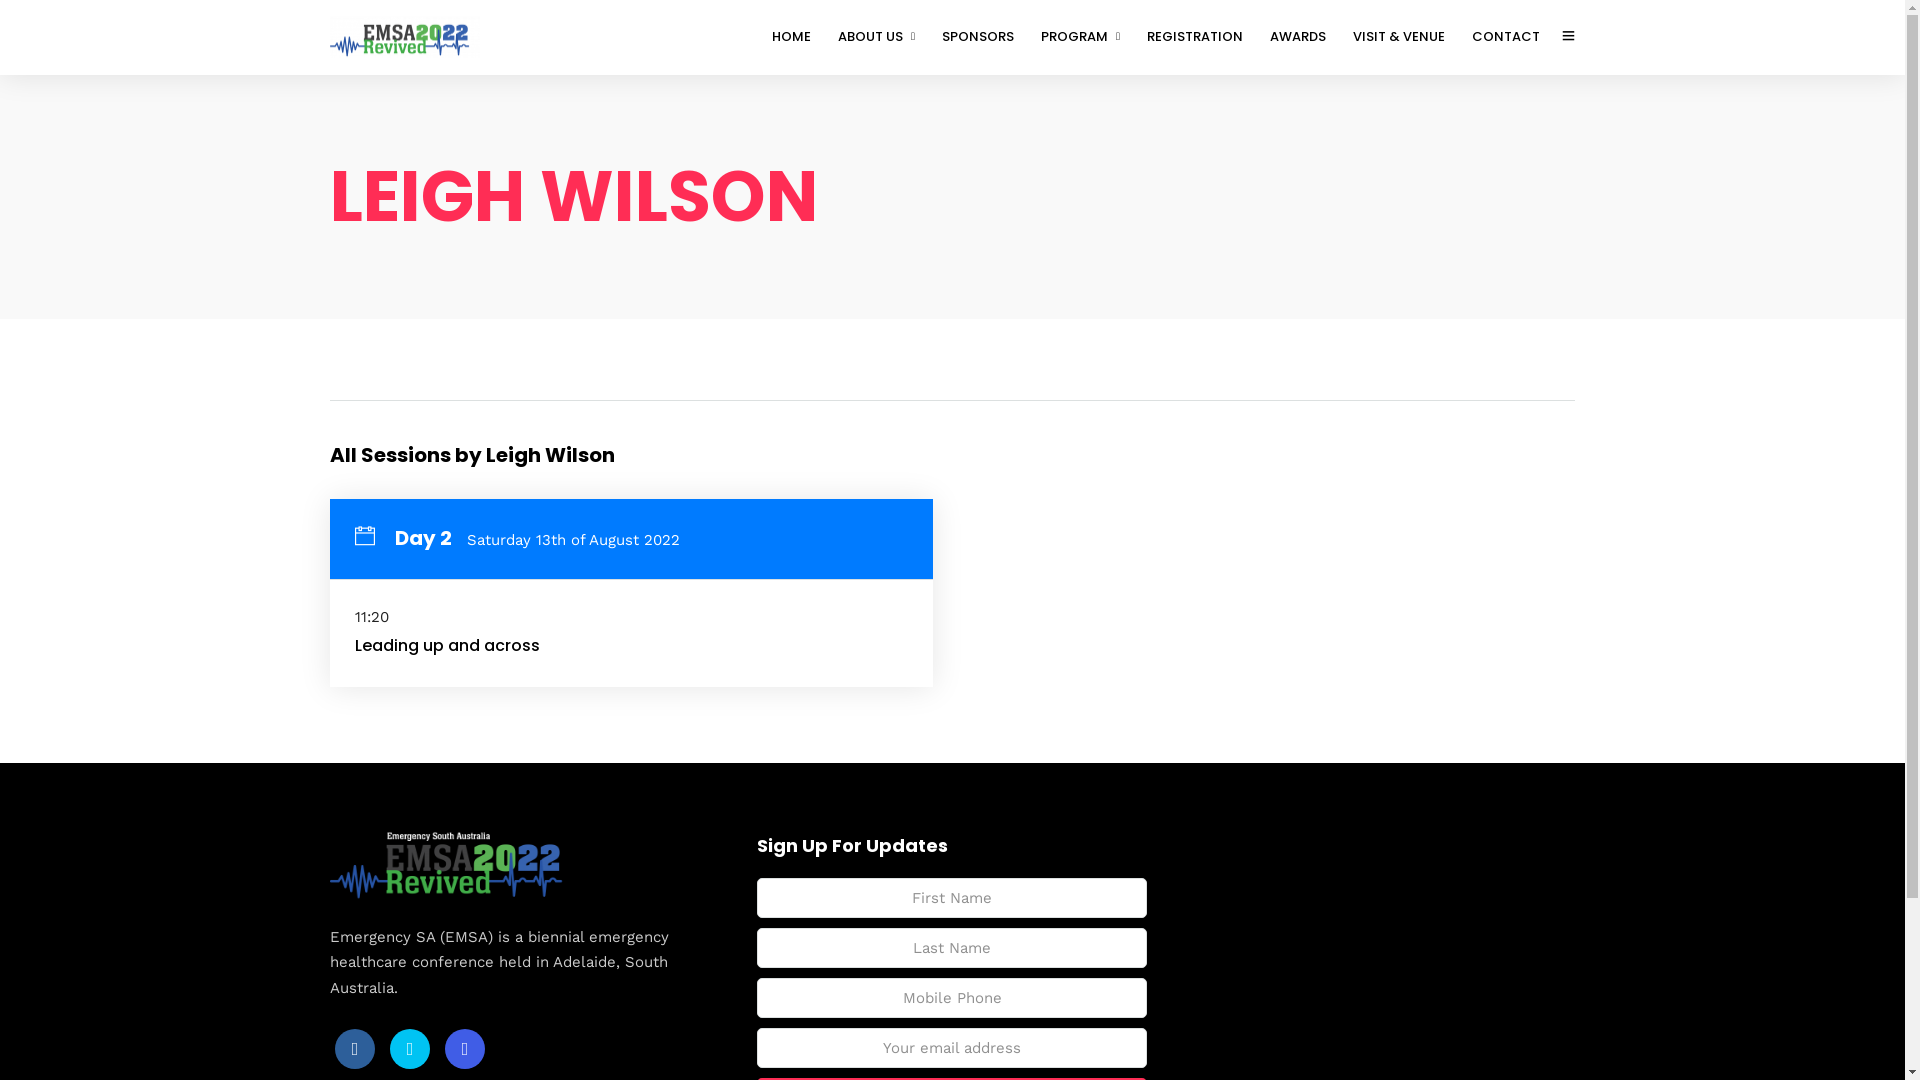 The width and height of the screenshot is (1920, 1080). I want to click on REGISTRATION, so click(1204, 37).